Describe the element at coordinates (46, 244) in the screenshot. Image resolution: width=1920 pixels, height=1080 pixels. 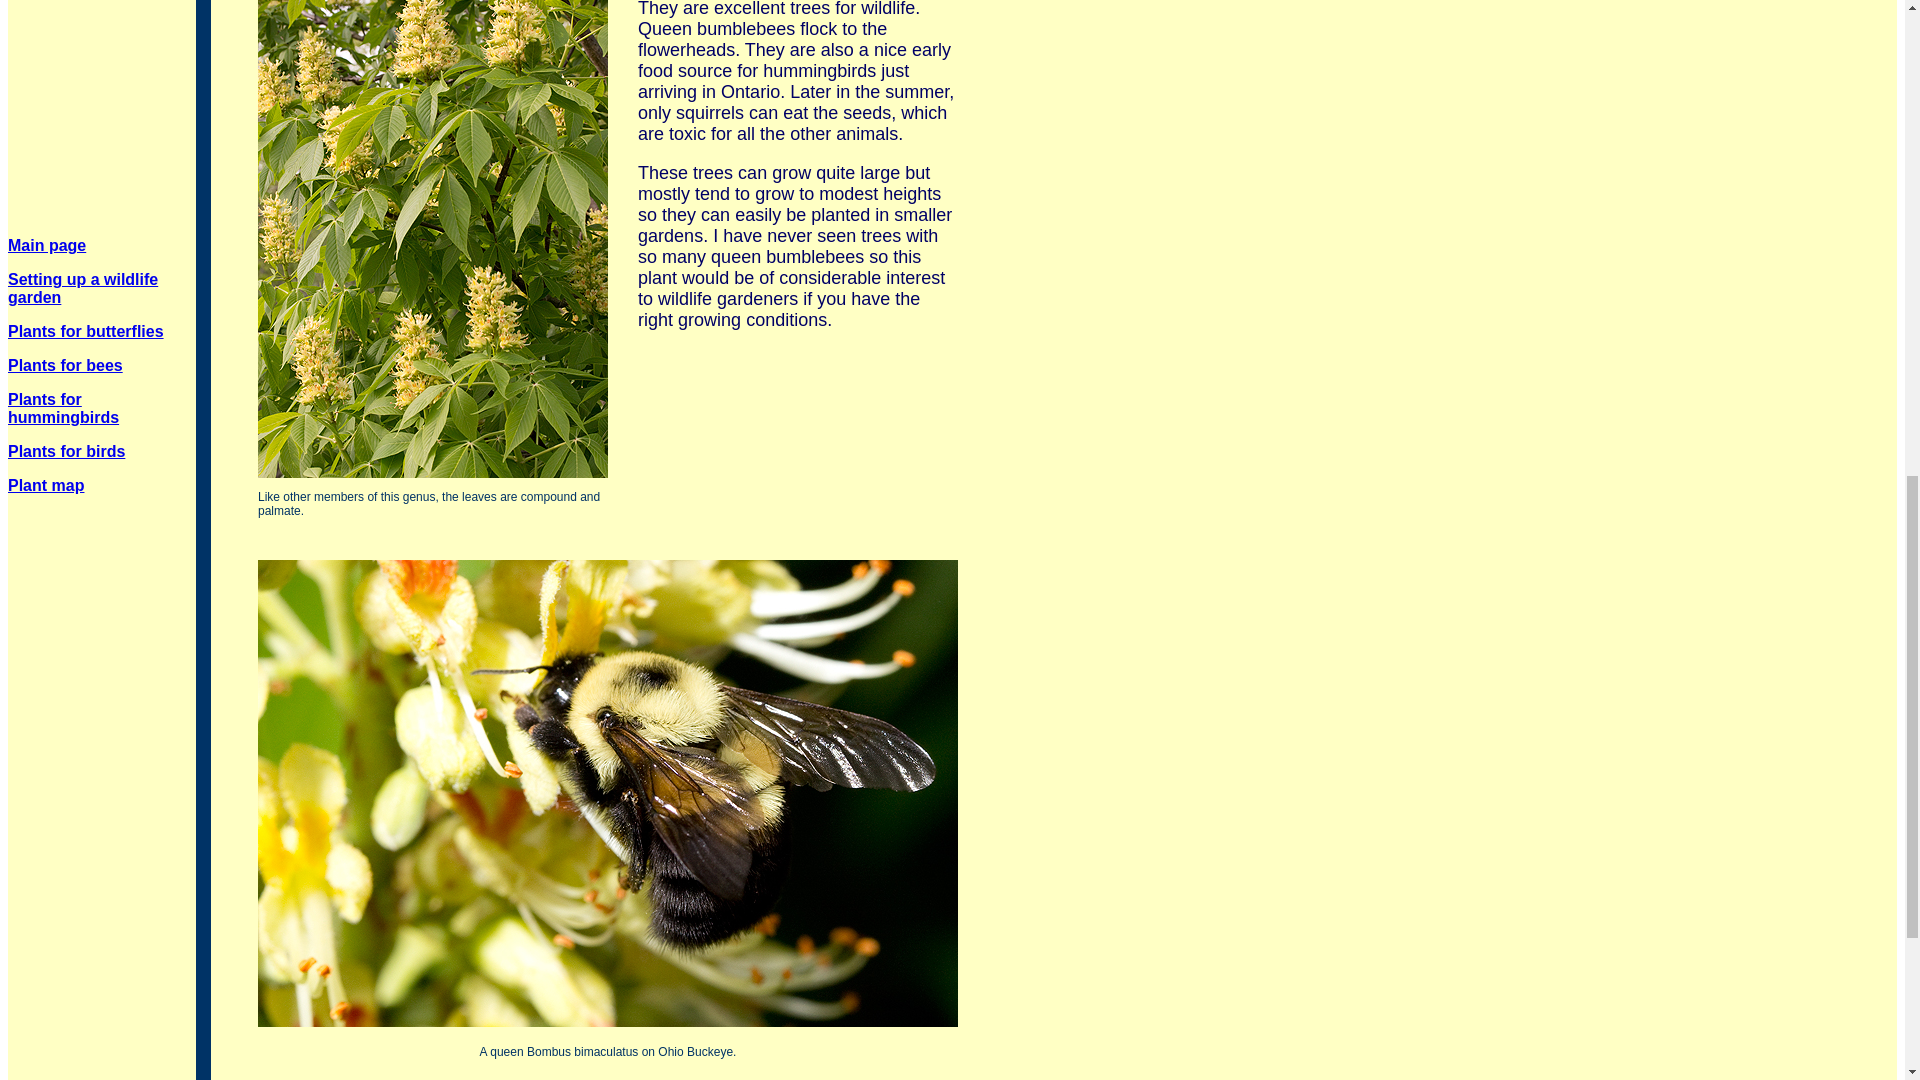
I see `Main page` at that location.